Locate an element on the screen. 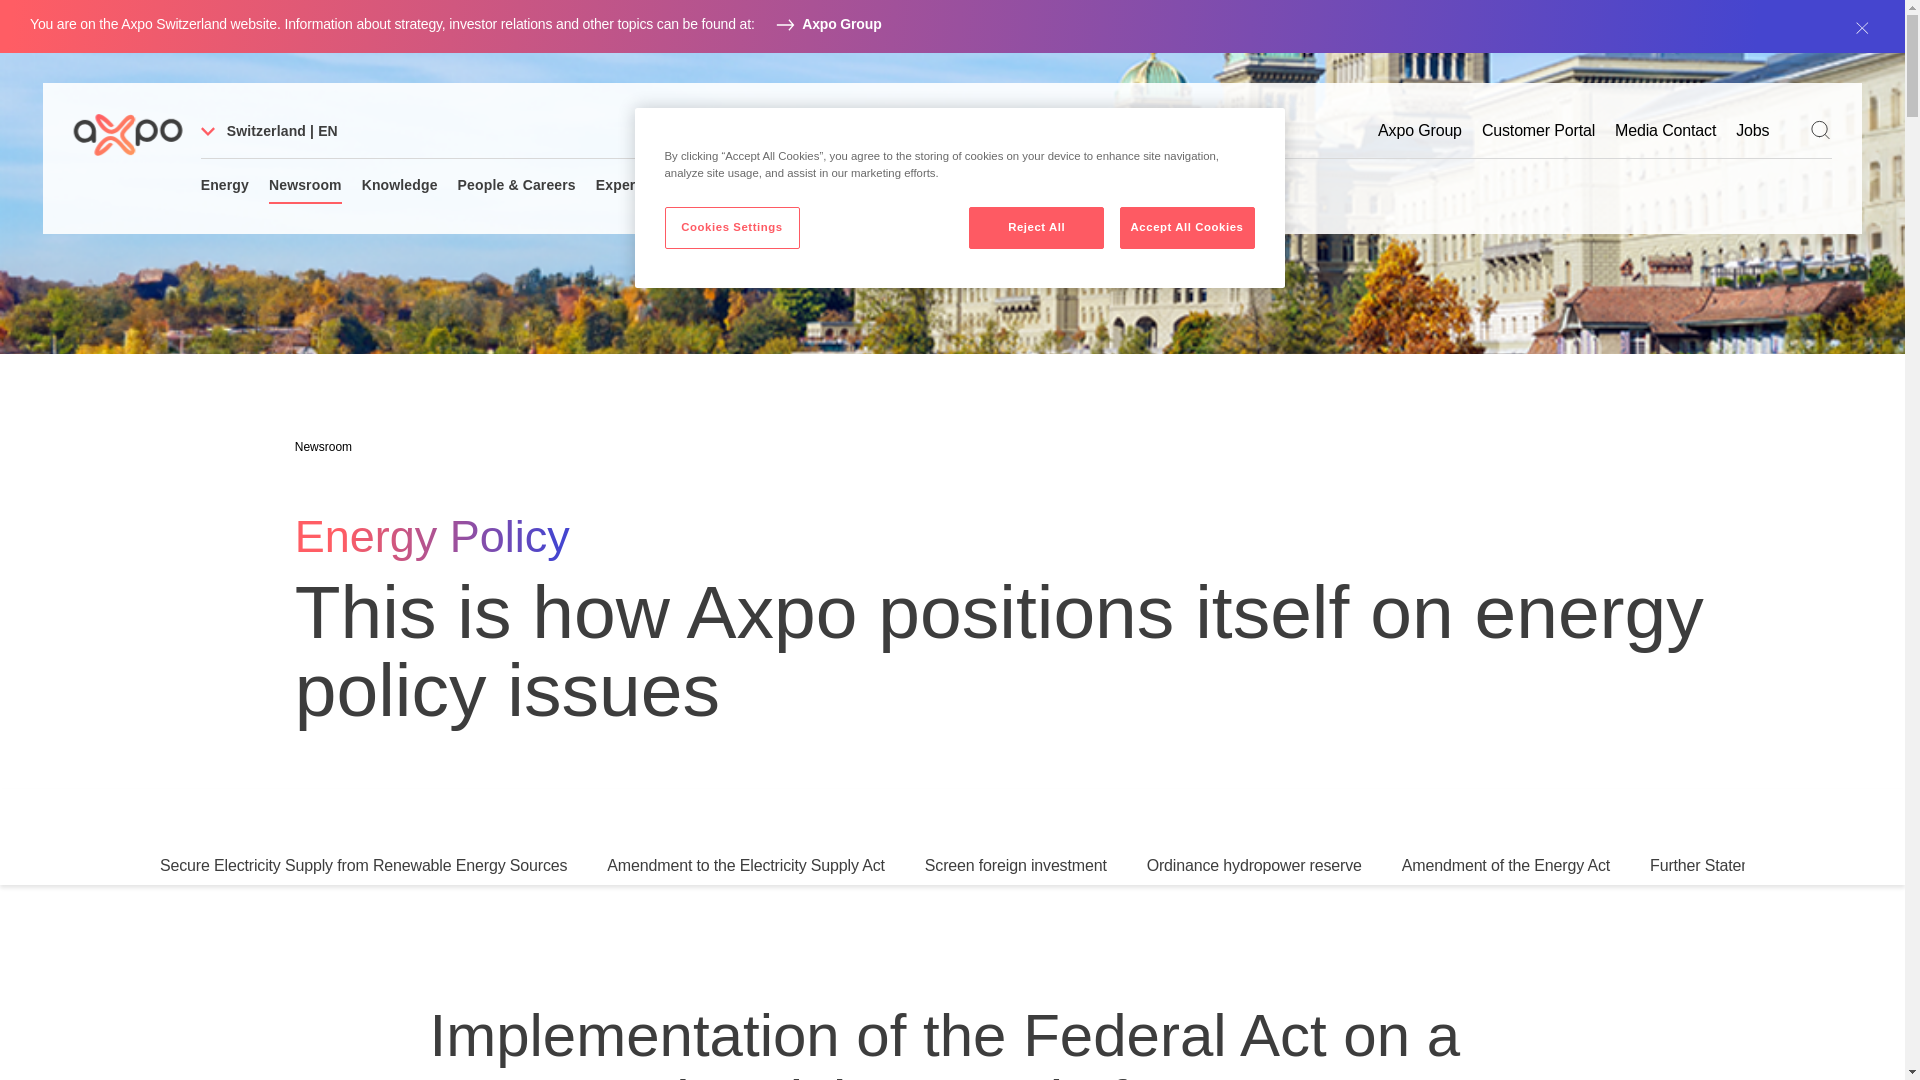 The image size is (1920, 1080). Knowledge is located at coordinates (400, 186).